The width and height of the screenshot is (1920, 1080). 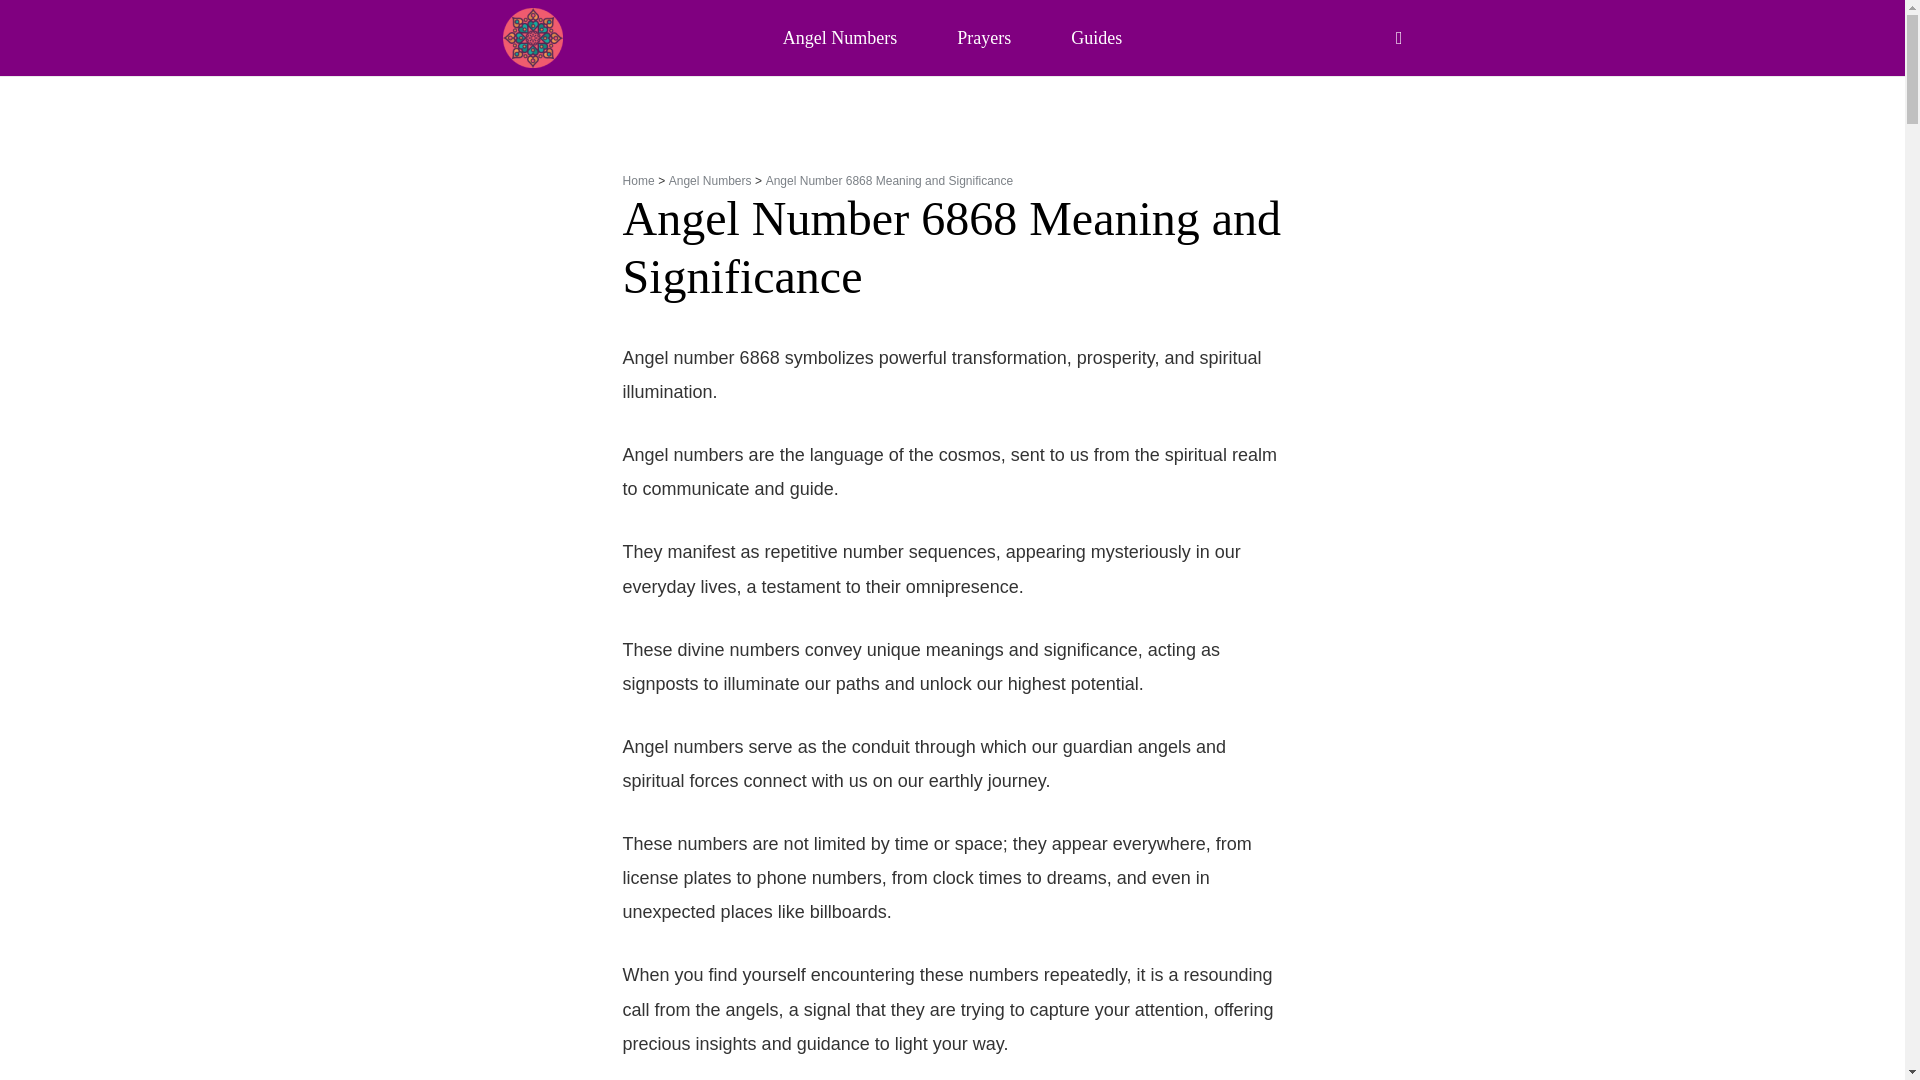 What do you see at coordinates (710, 180) in the screenshot?
I see `Angel Numbers` at bounding box center [710, 180].